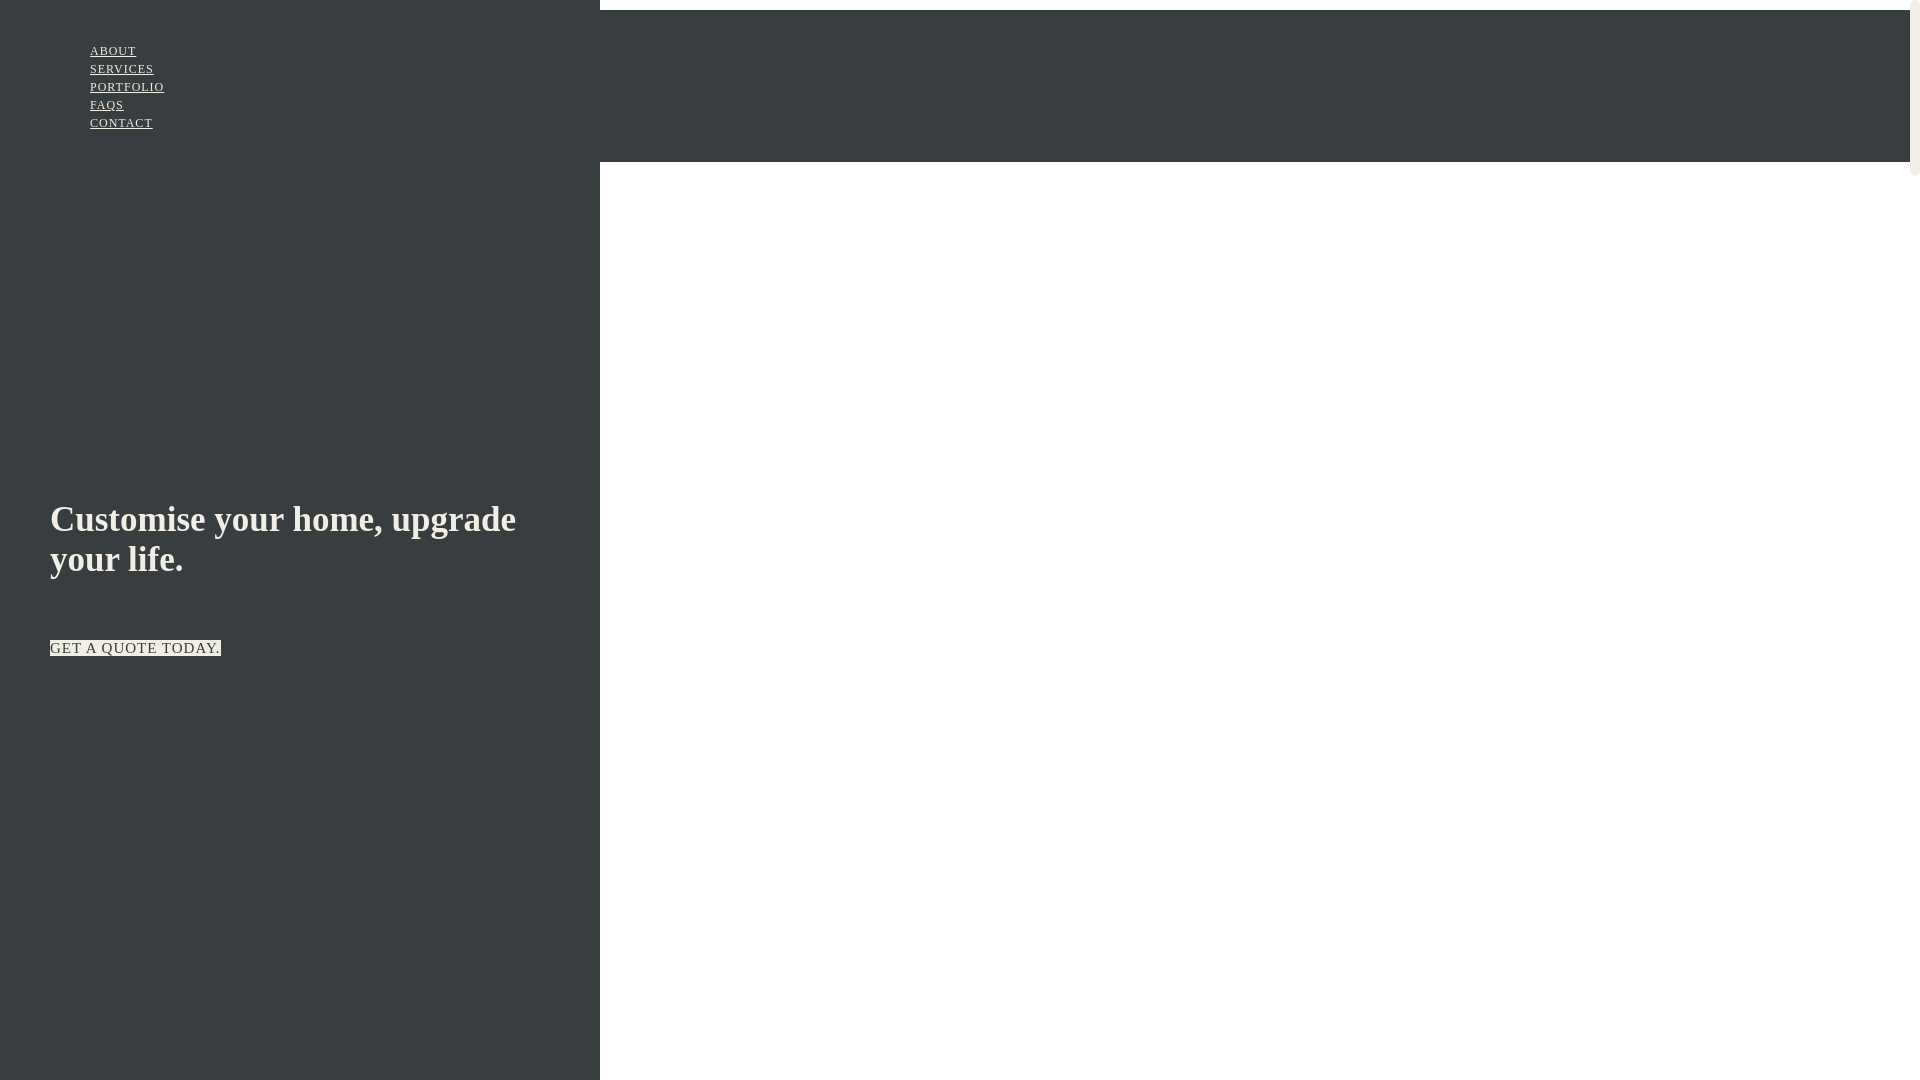 This screenshot has width=1920, height=1080. I want to click on ABOUT, so click(113, 51).